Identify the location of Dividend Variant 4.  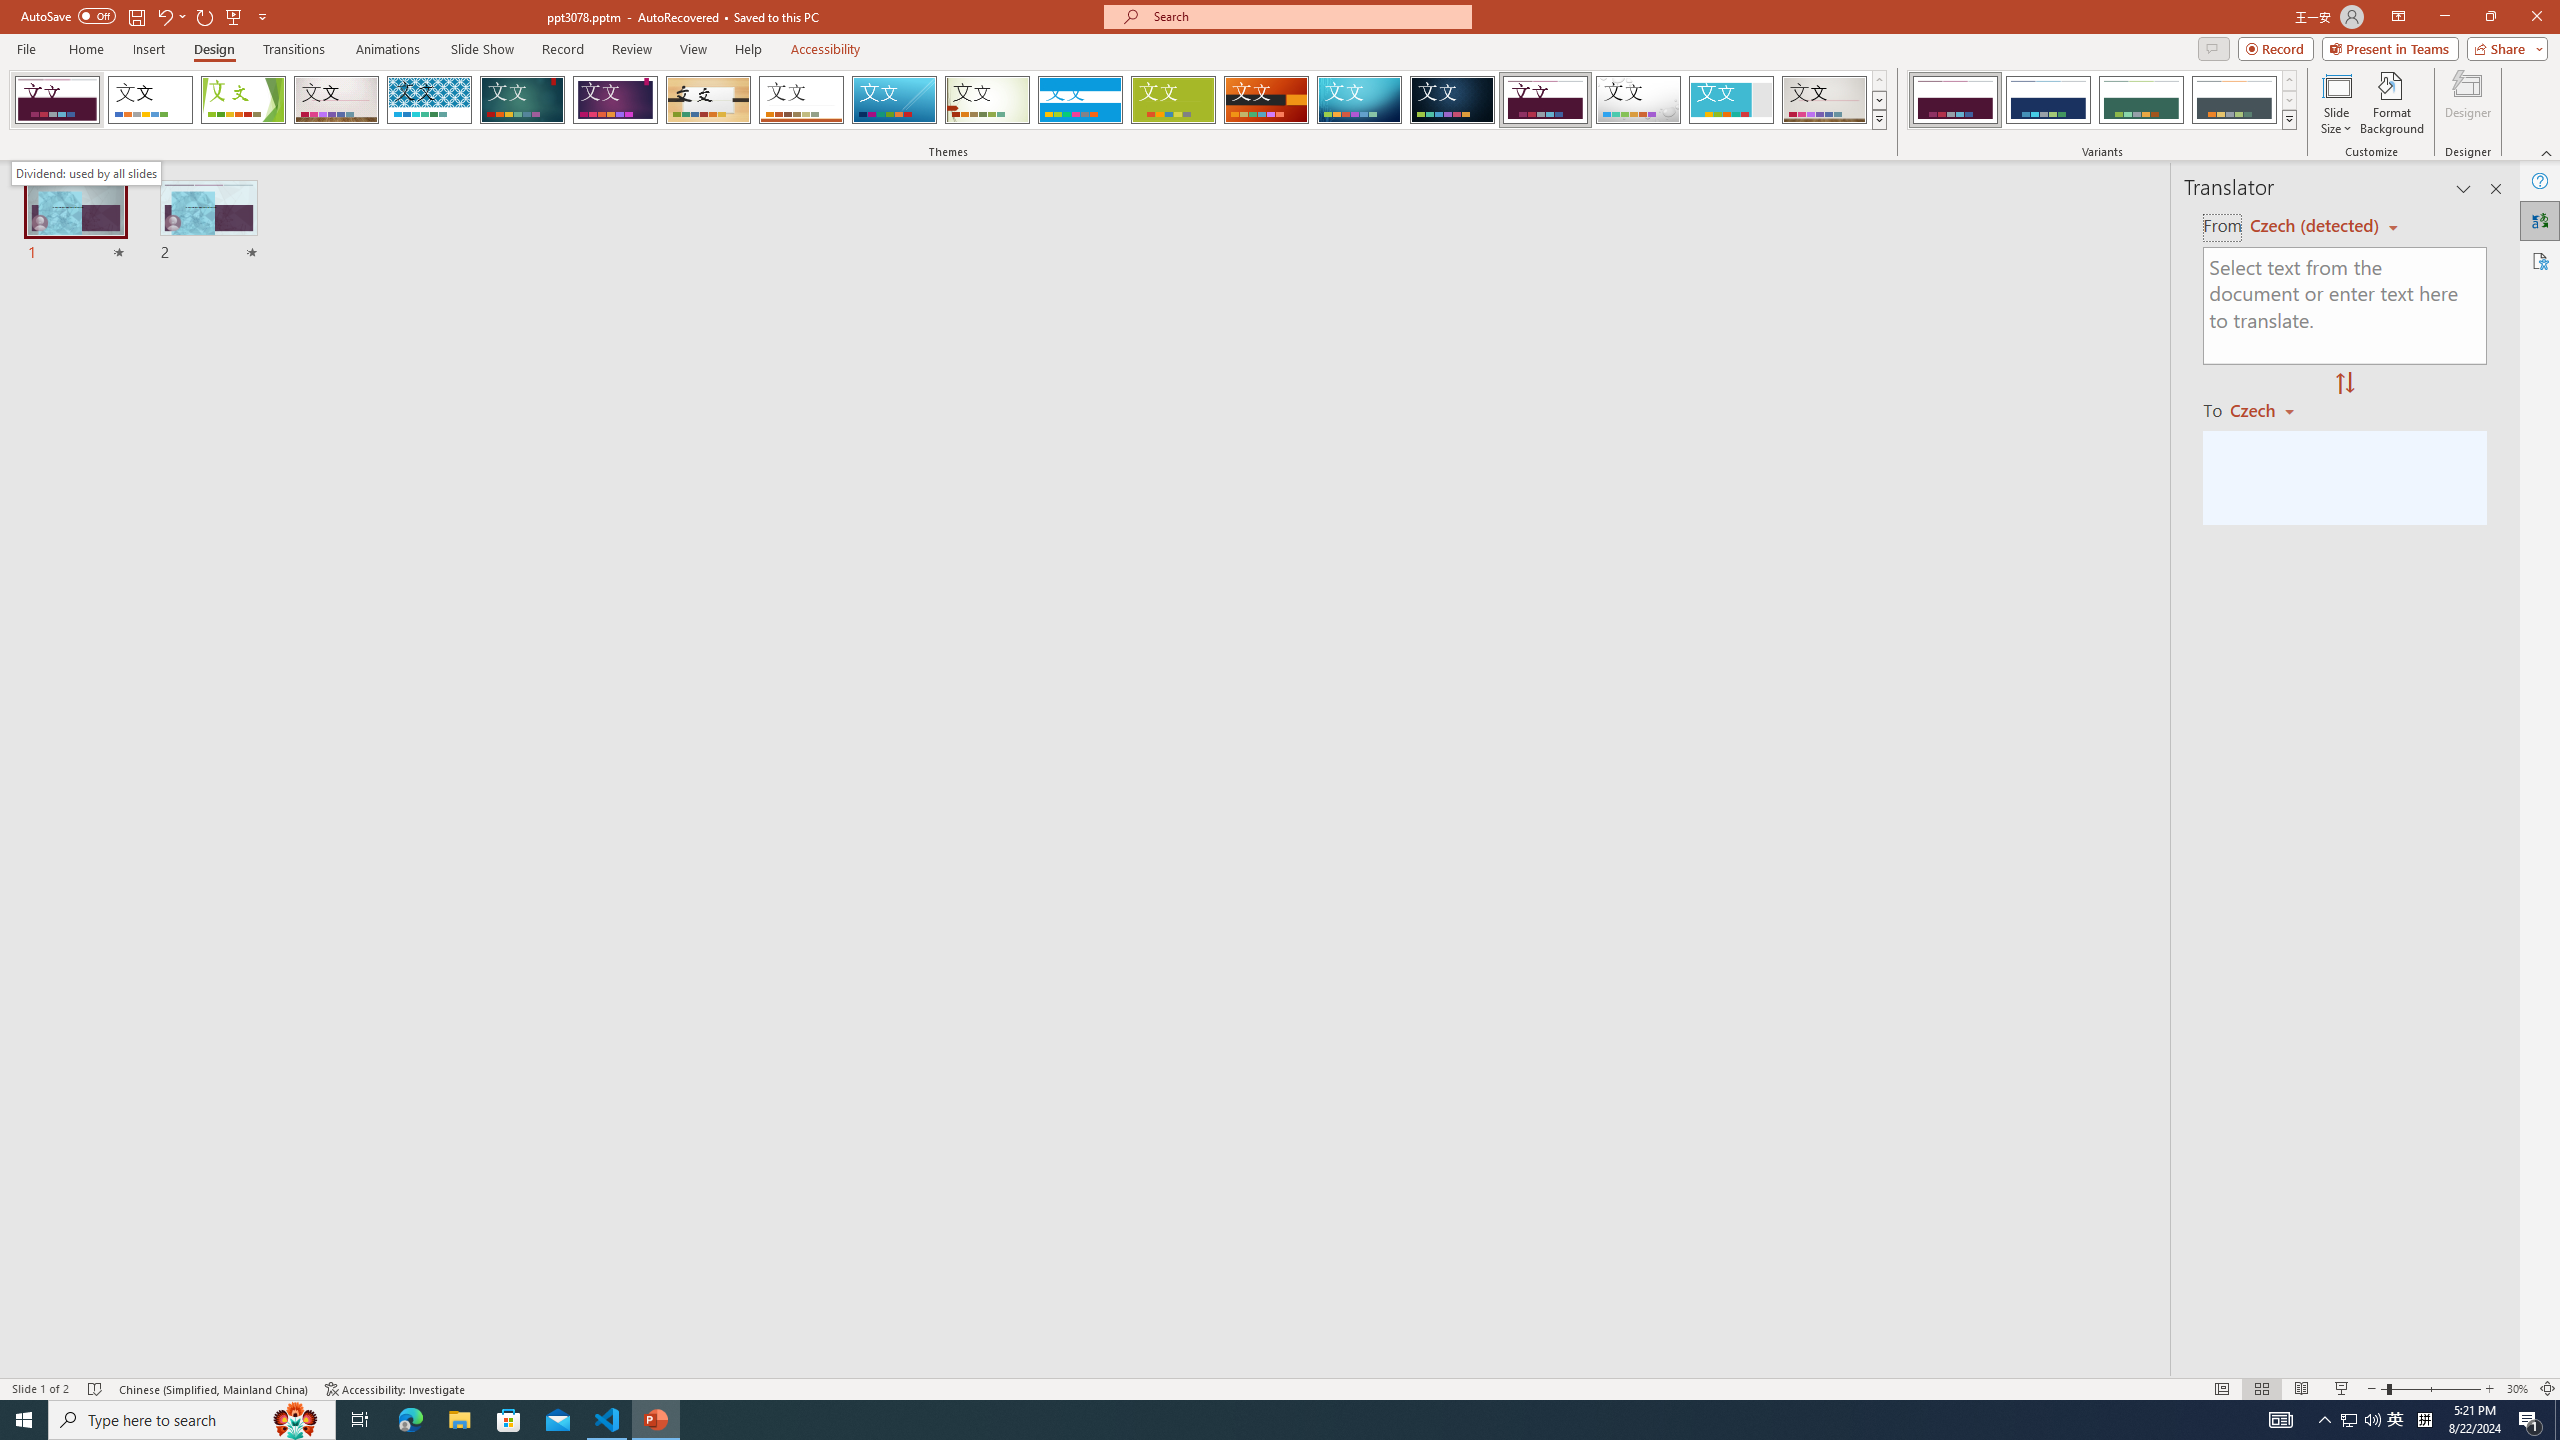
(2234, 100).